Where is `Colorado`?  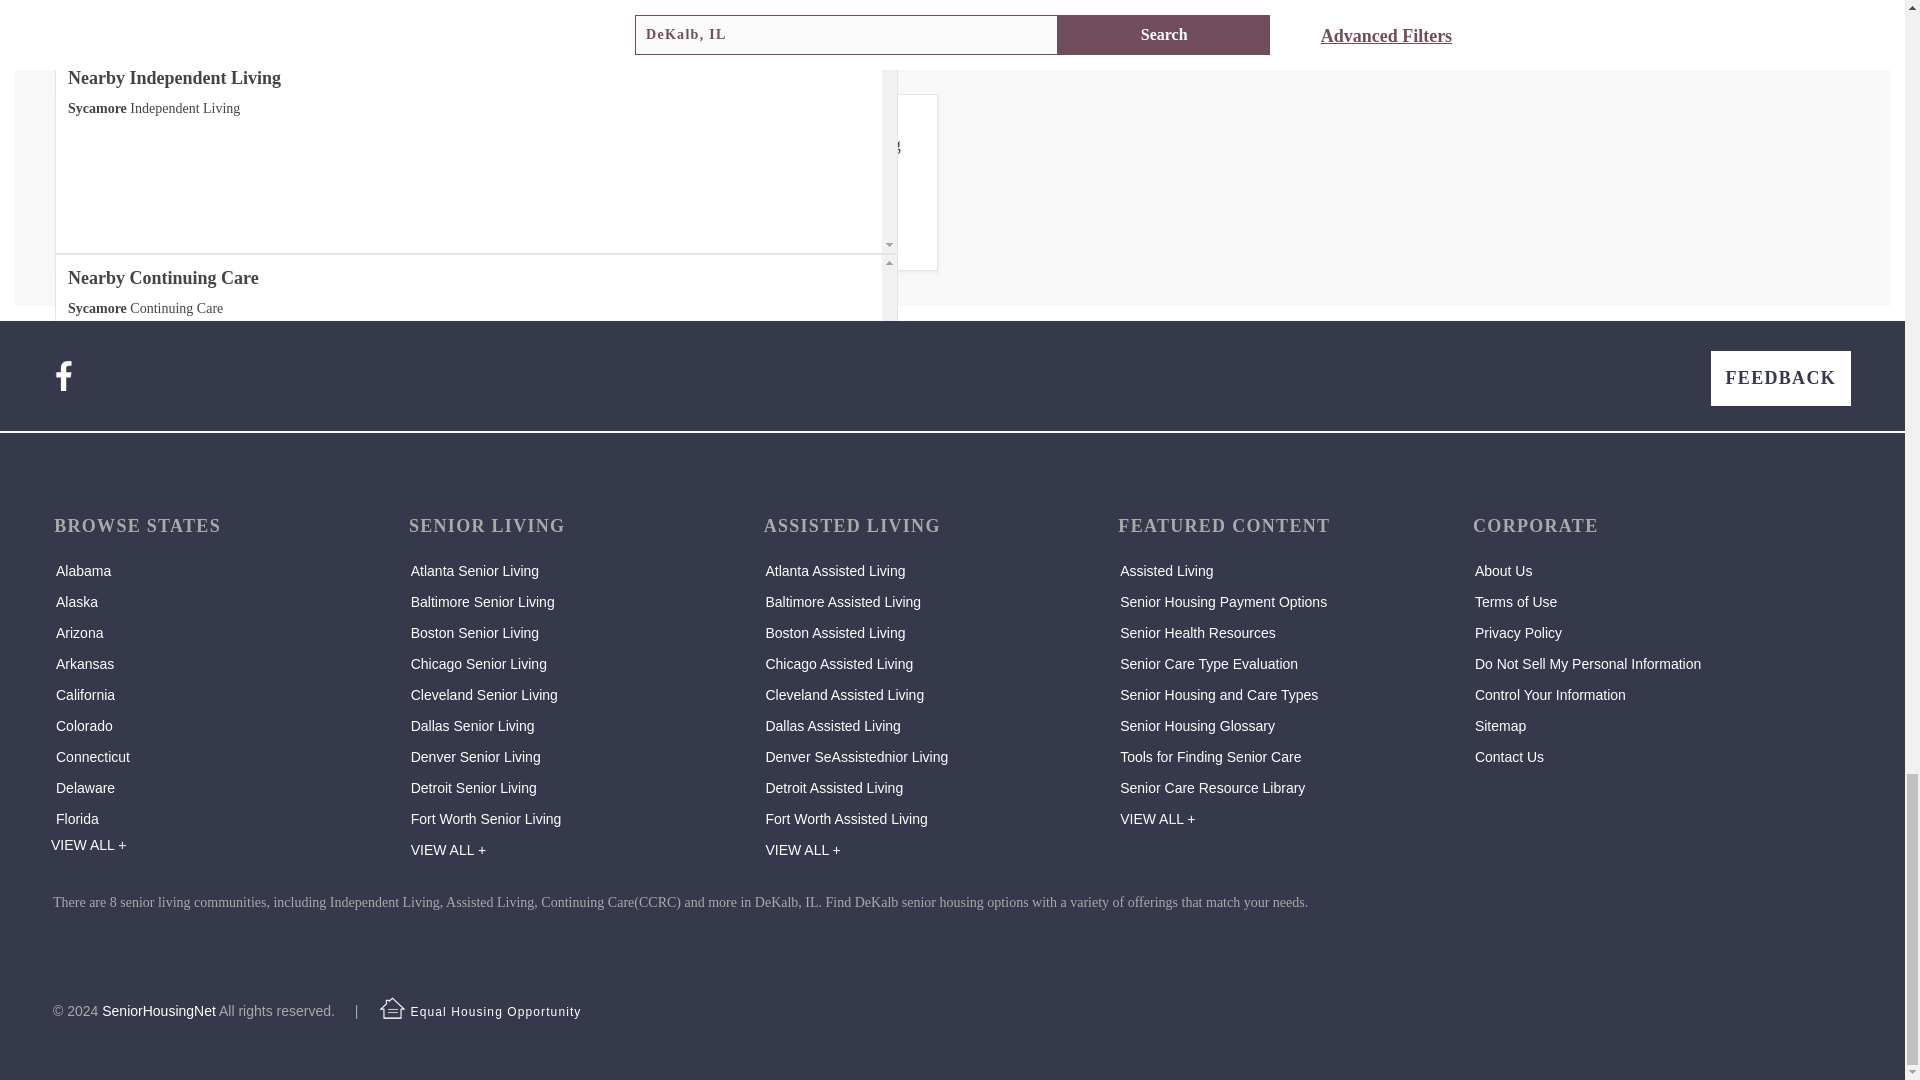
Colorado is located at coordinates (84, 726).